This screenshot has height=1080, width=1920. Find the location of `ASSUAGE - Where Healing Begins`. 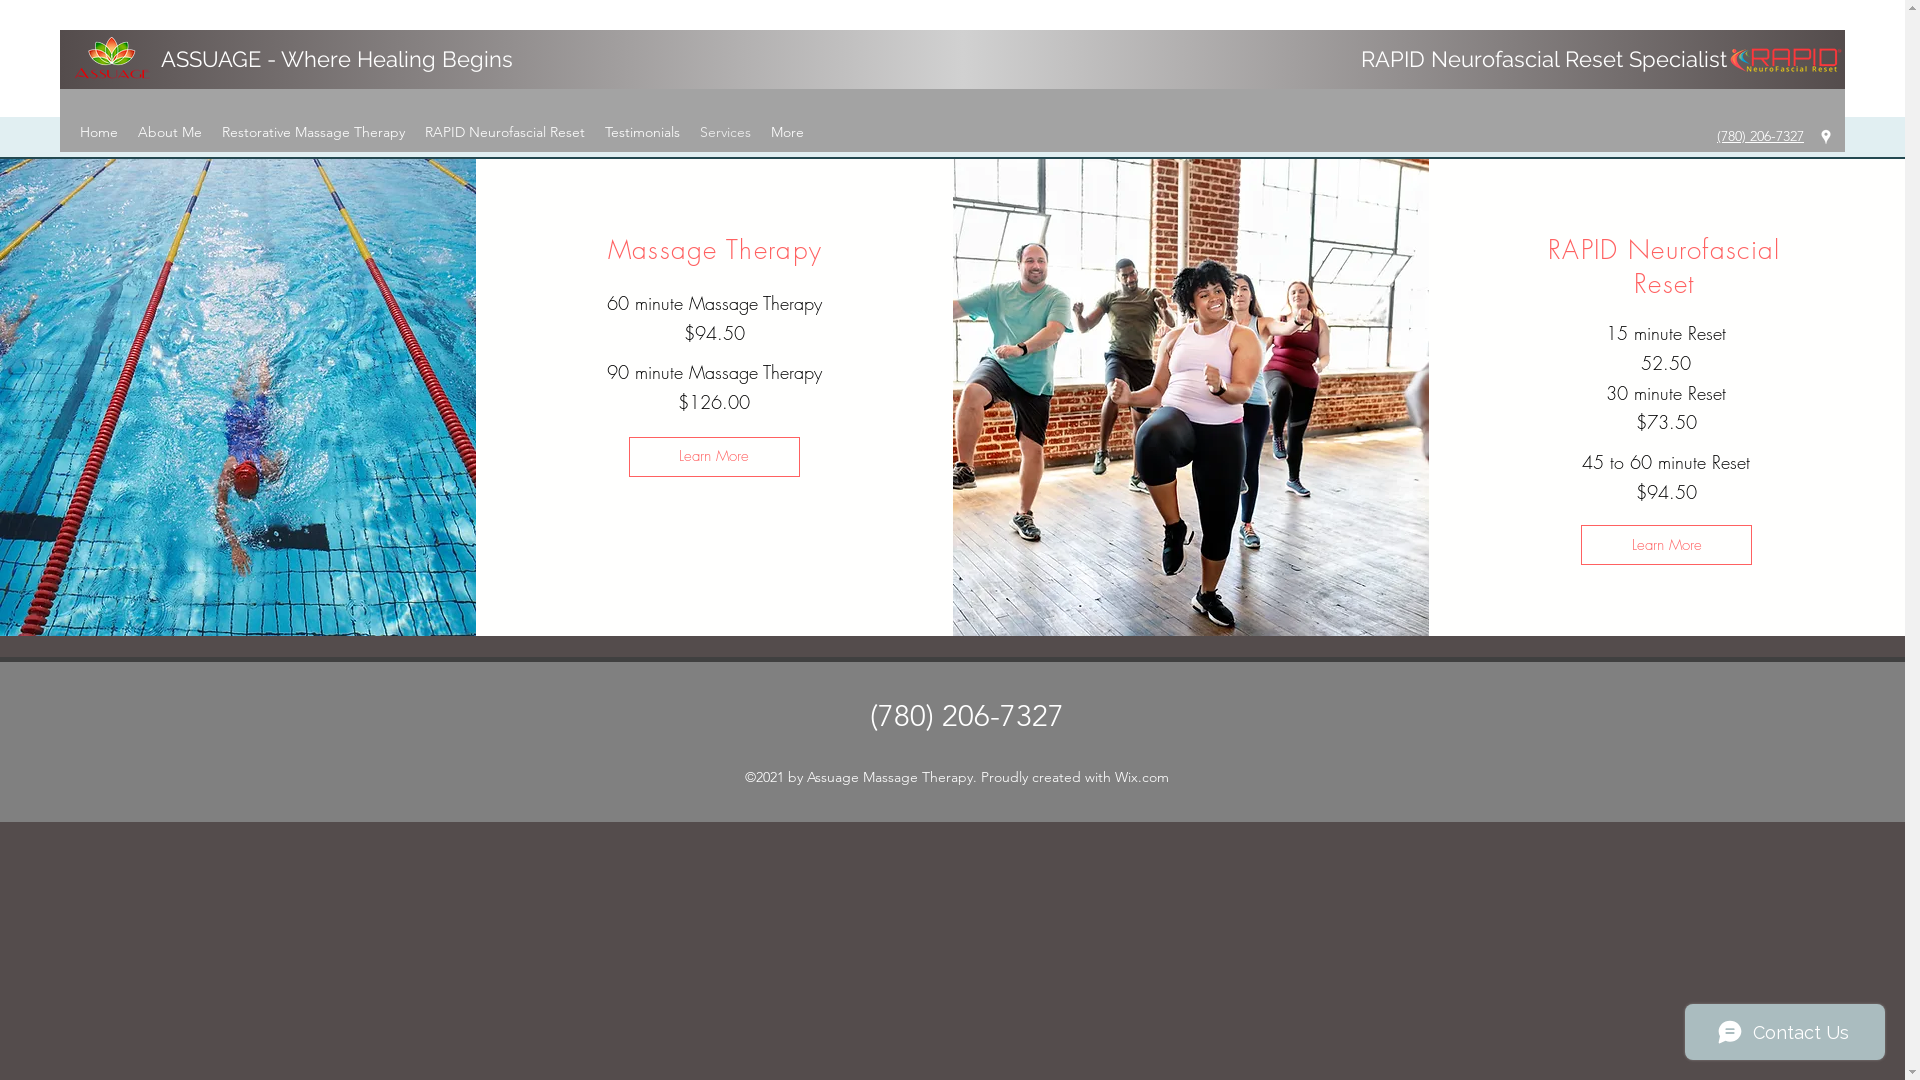

ASSUAGE - Where Healing Begins is located at coordinates (337, 59).